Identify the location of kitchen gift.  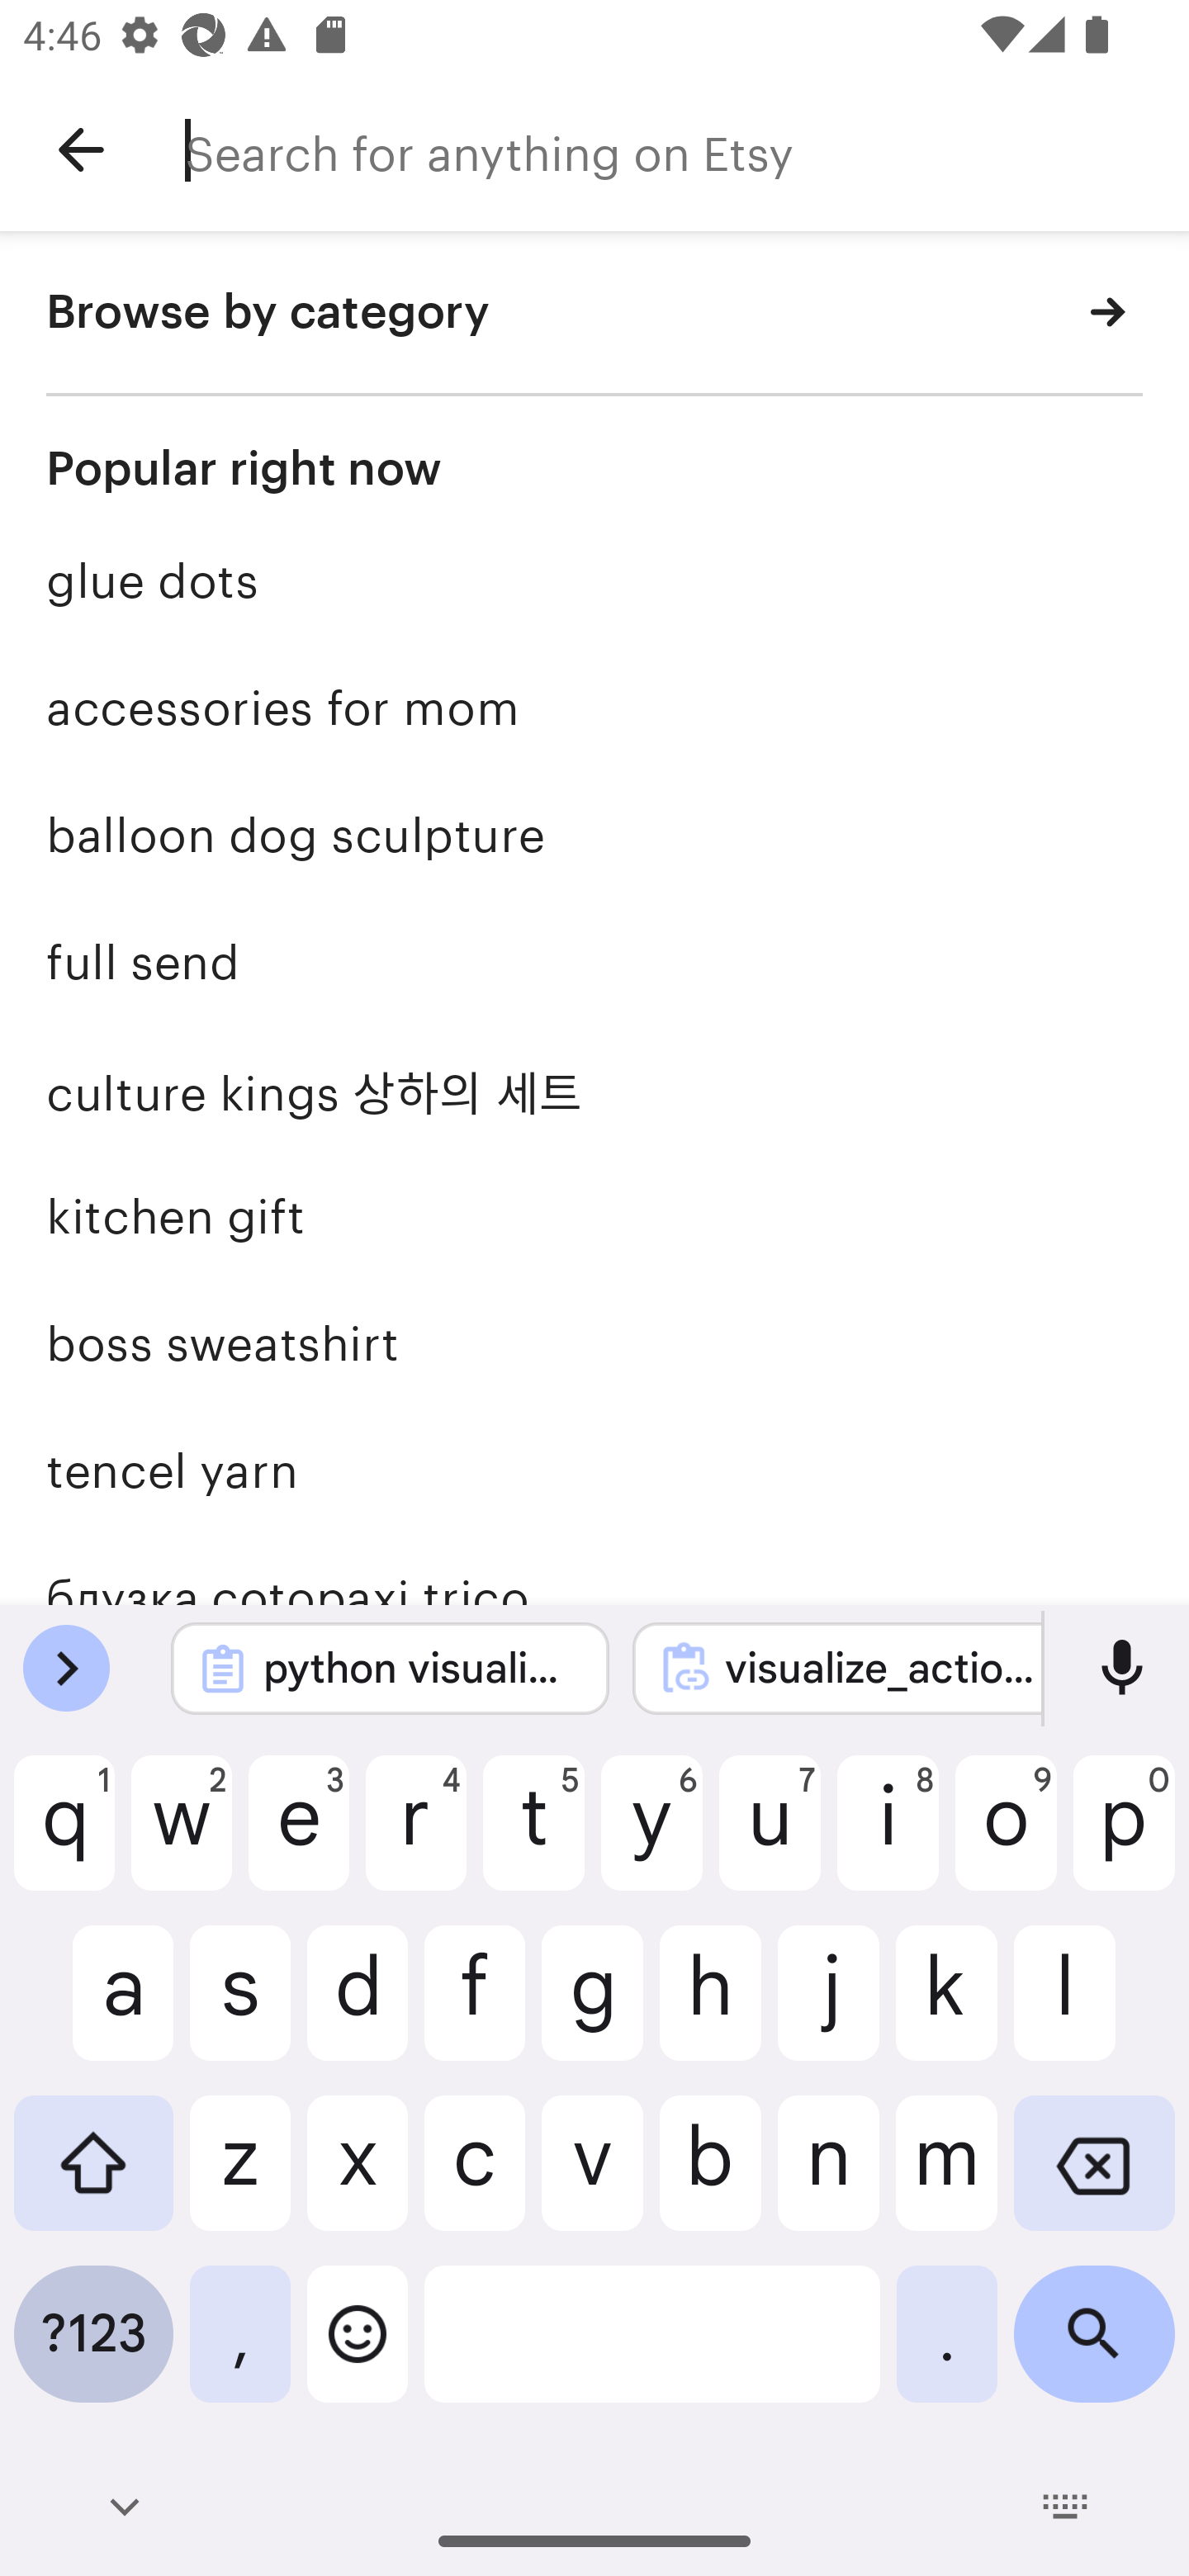
(594, 1217).